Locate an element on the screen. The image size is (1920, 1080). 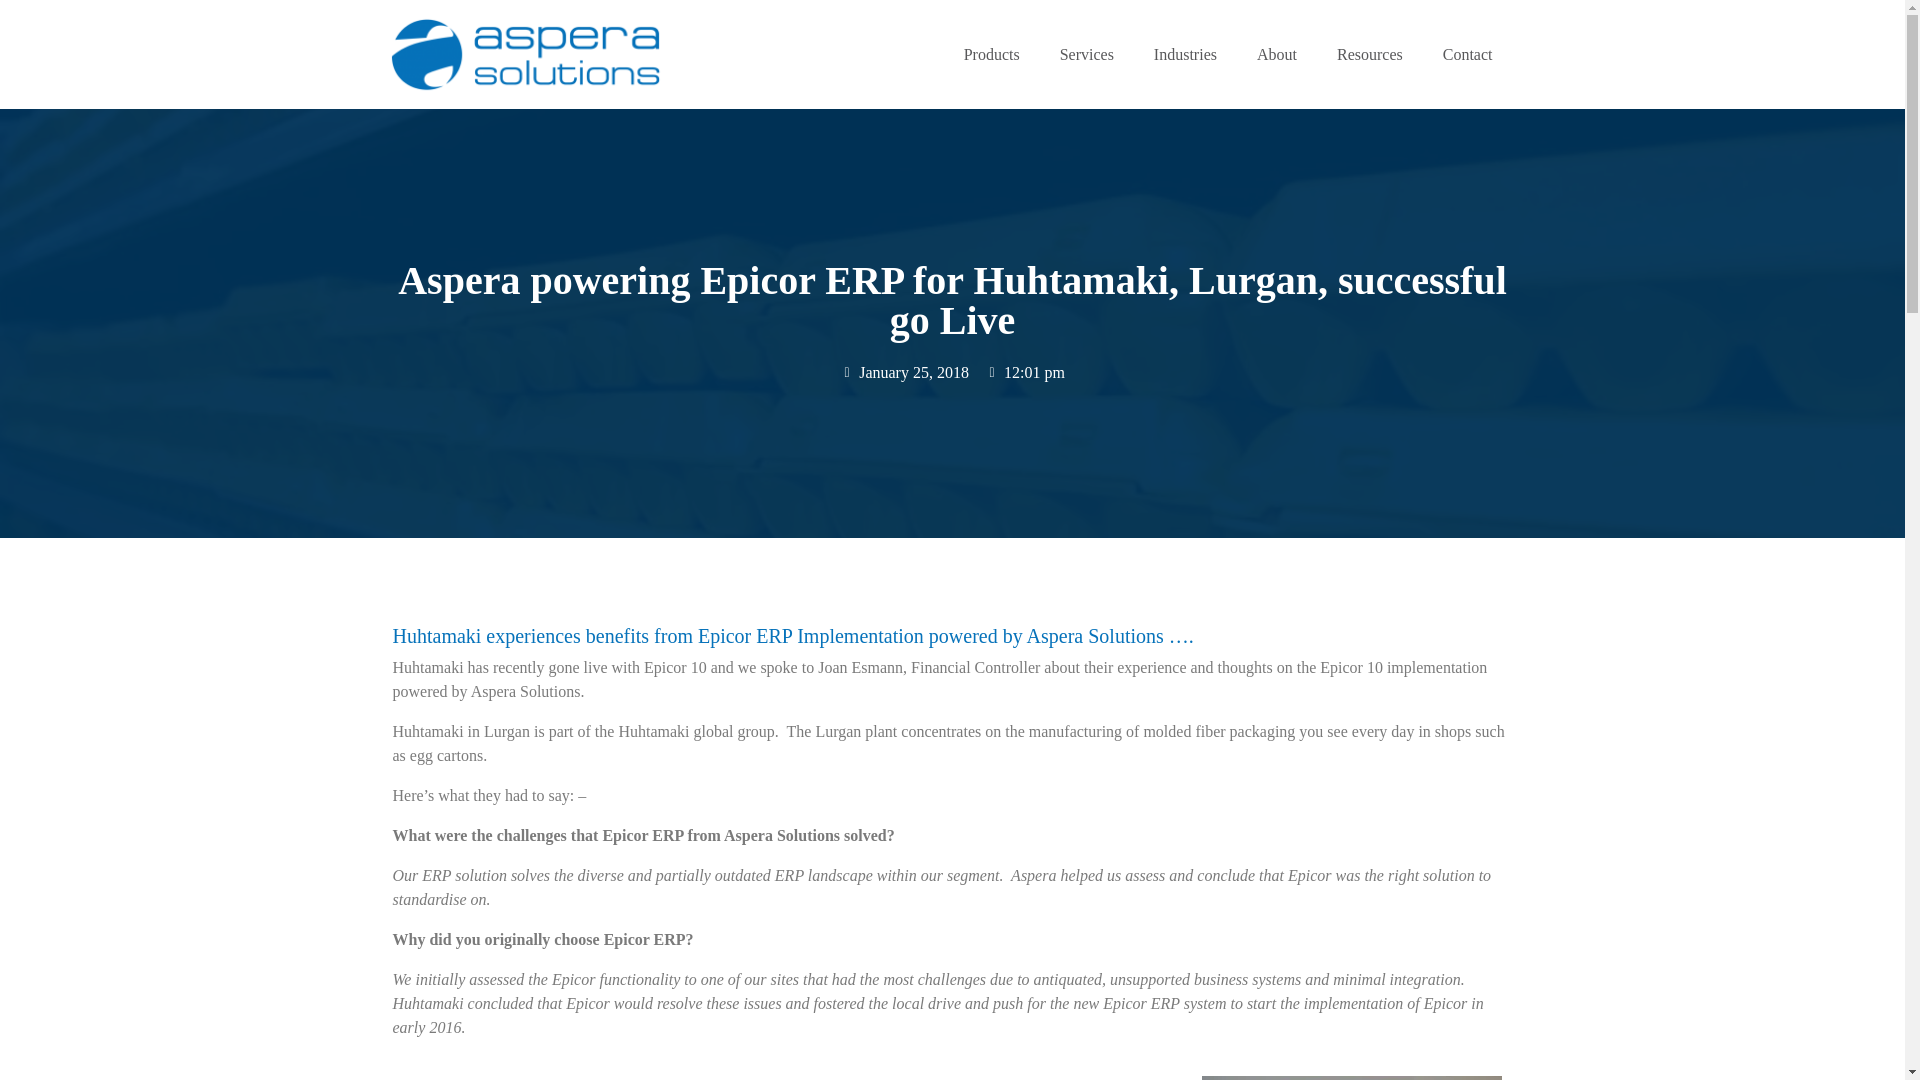
Contact is located at coordinates (1467, 54).